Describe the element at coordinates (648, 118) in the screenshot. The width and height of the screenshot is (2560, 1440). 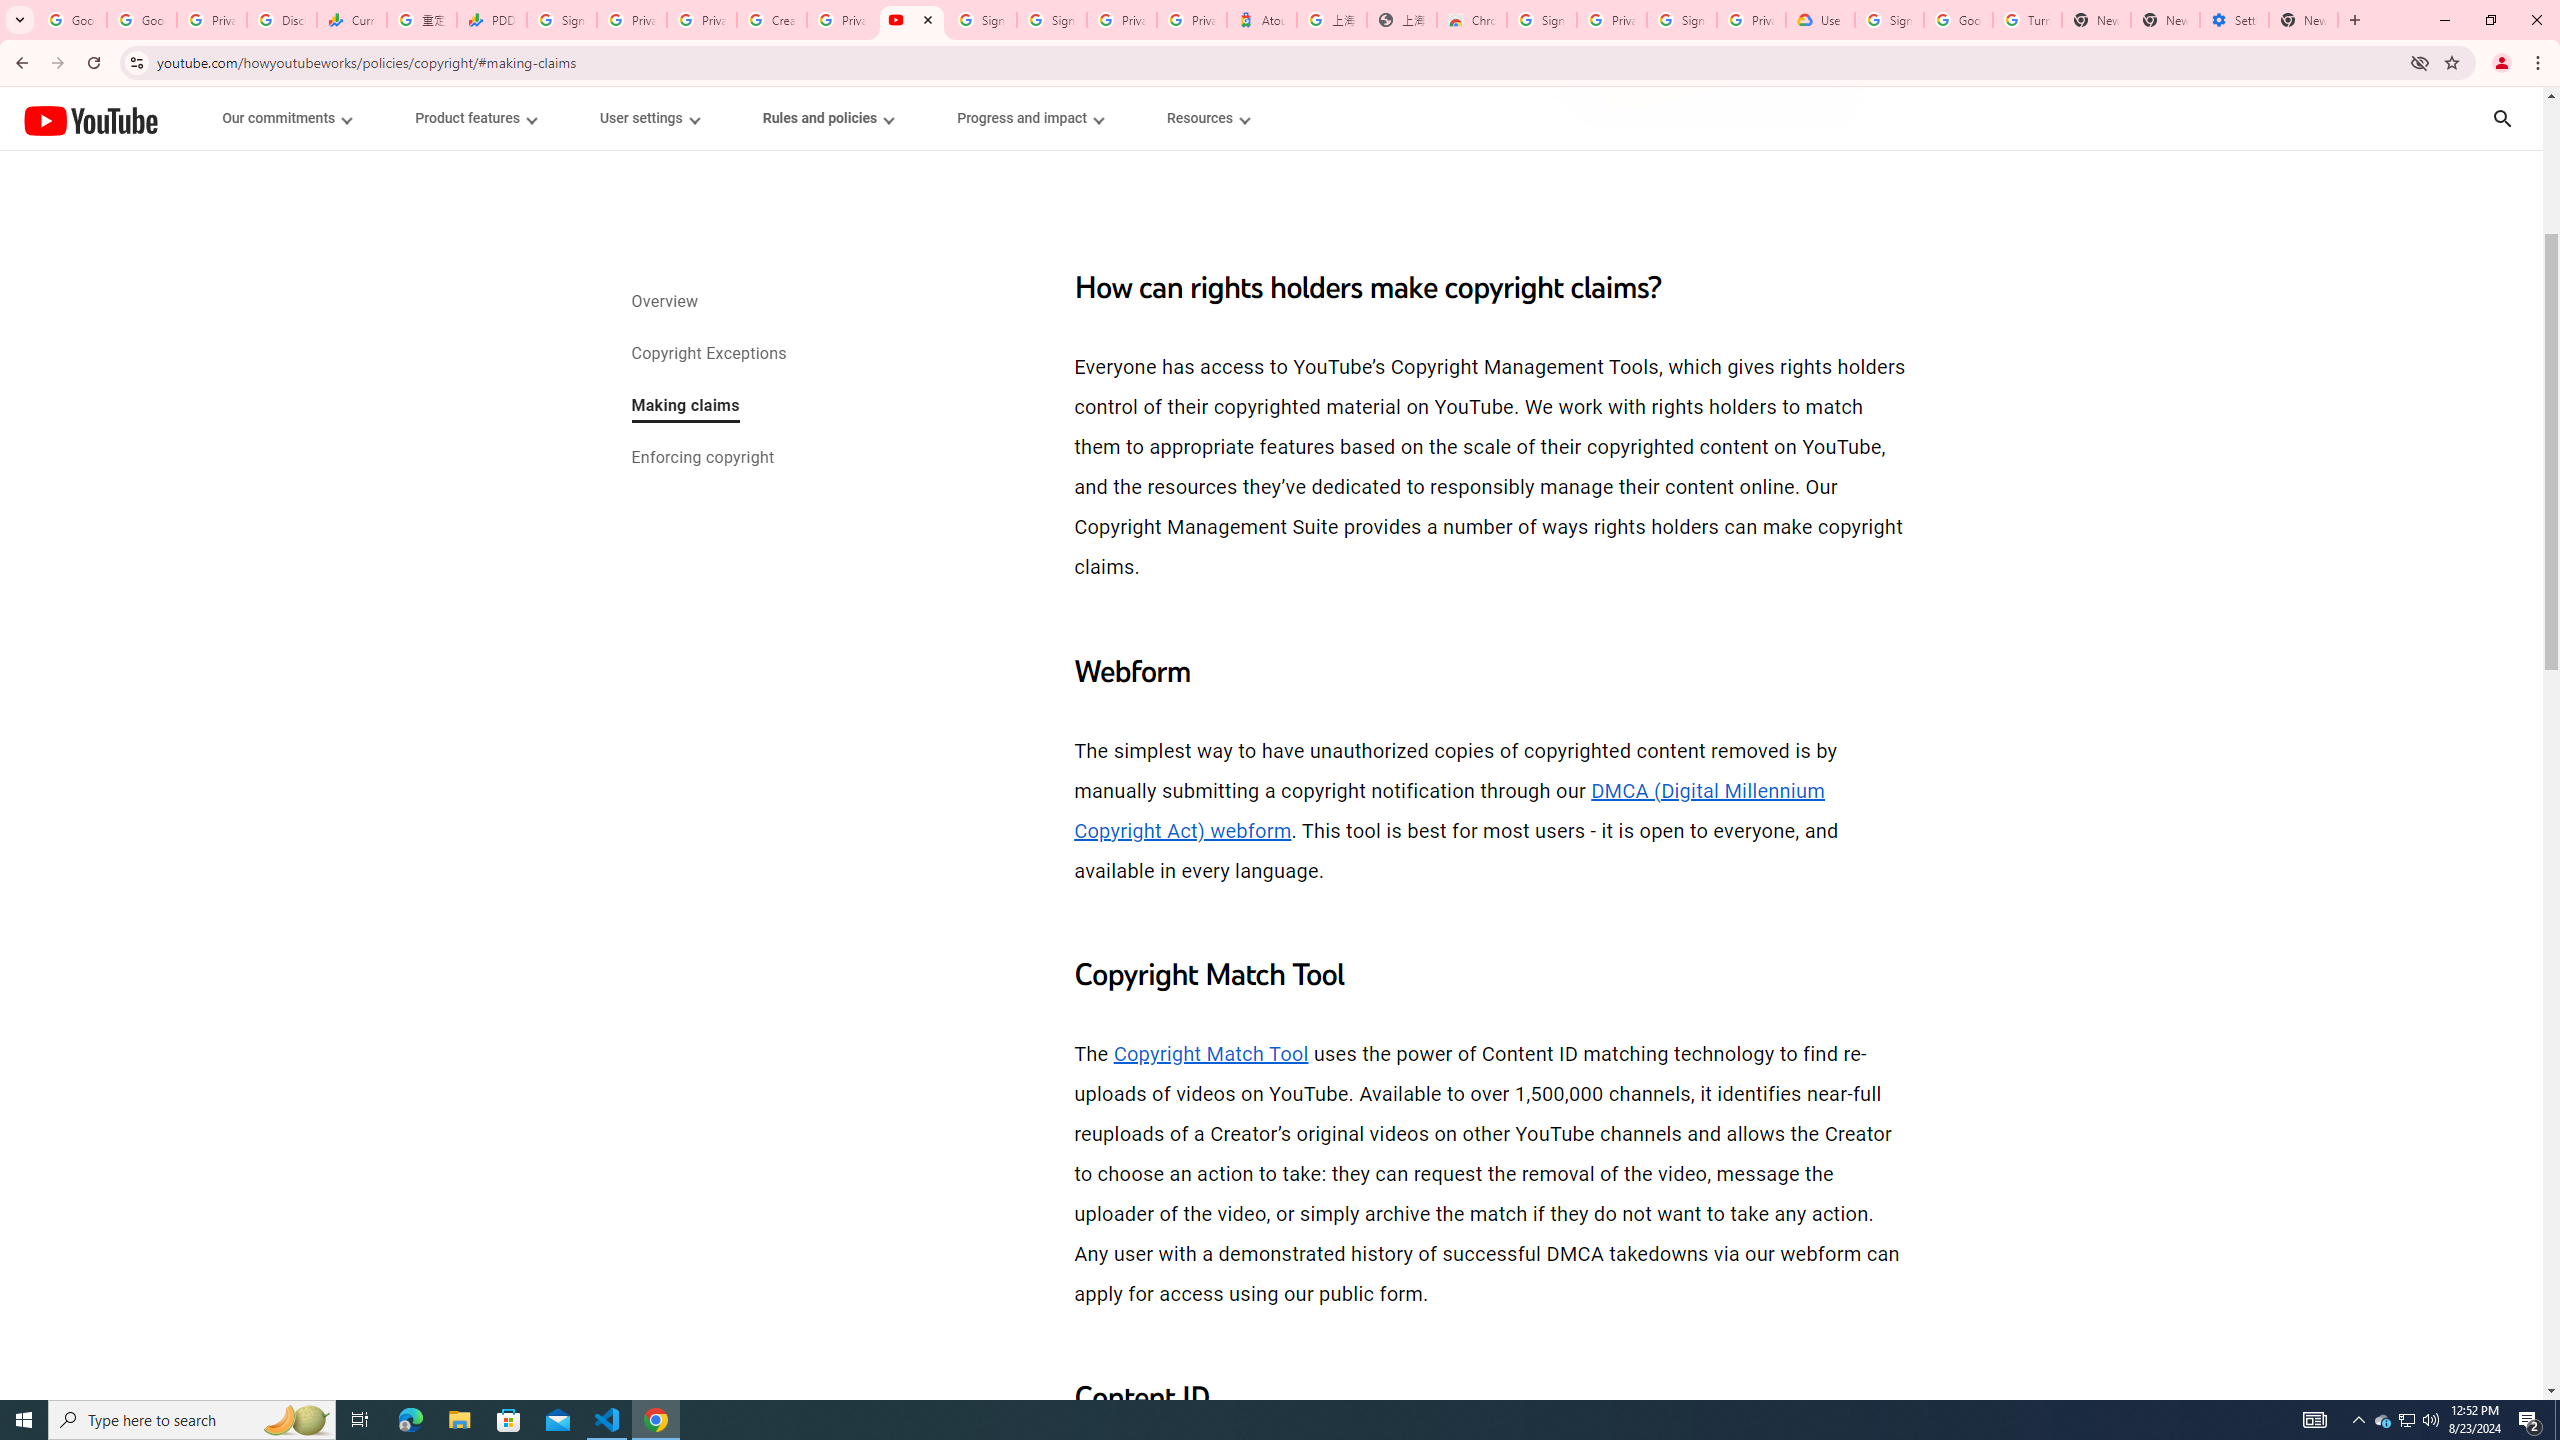
I see `User settings menupopup` at that location.